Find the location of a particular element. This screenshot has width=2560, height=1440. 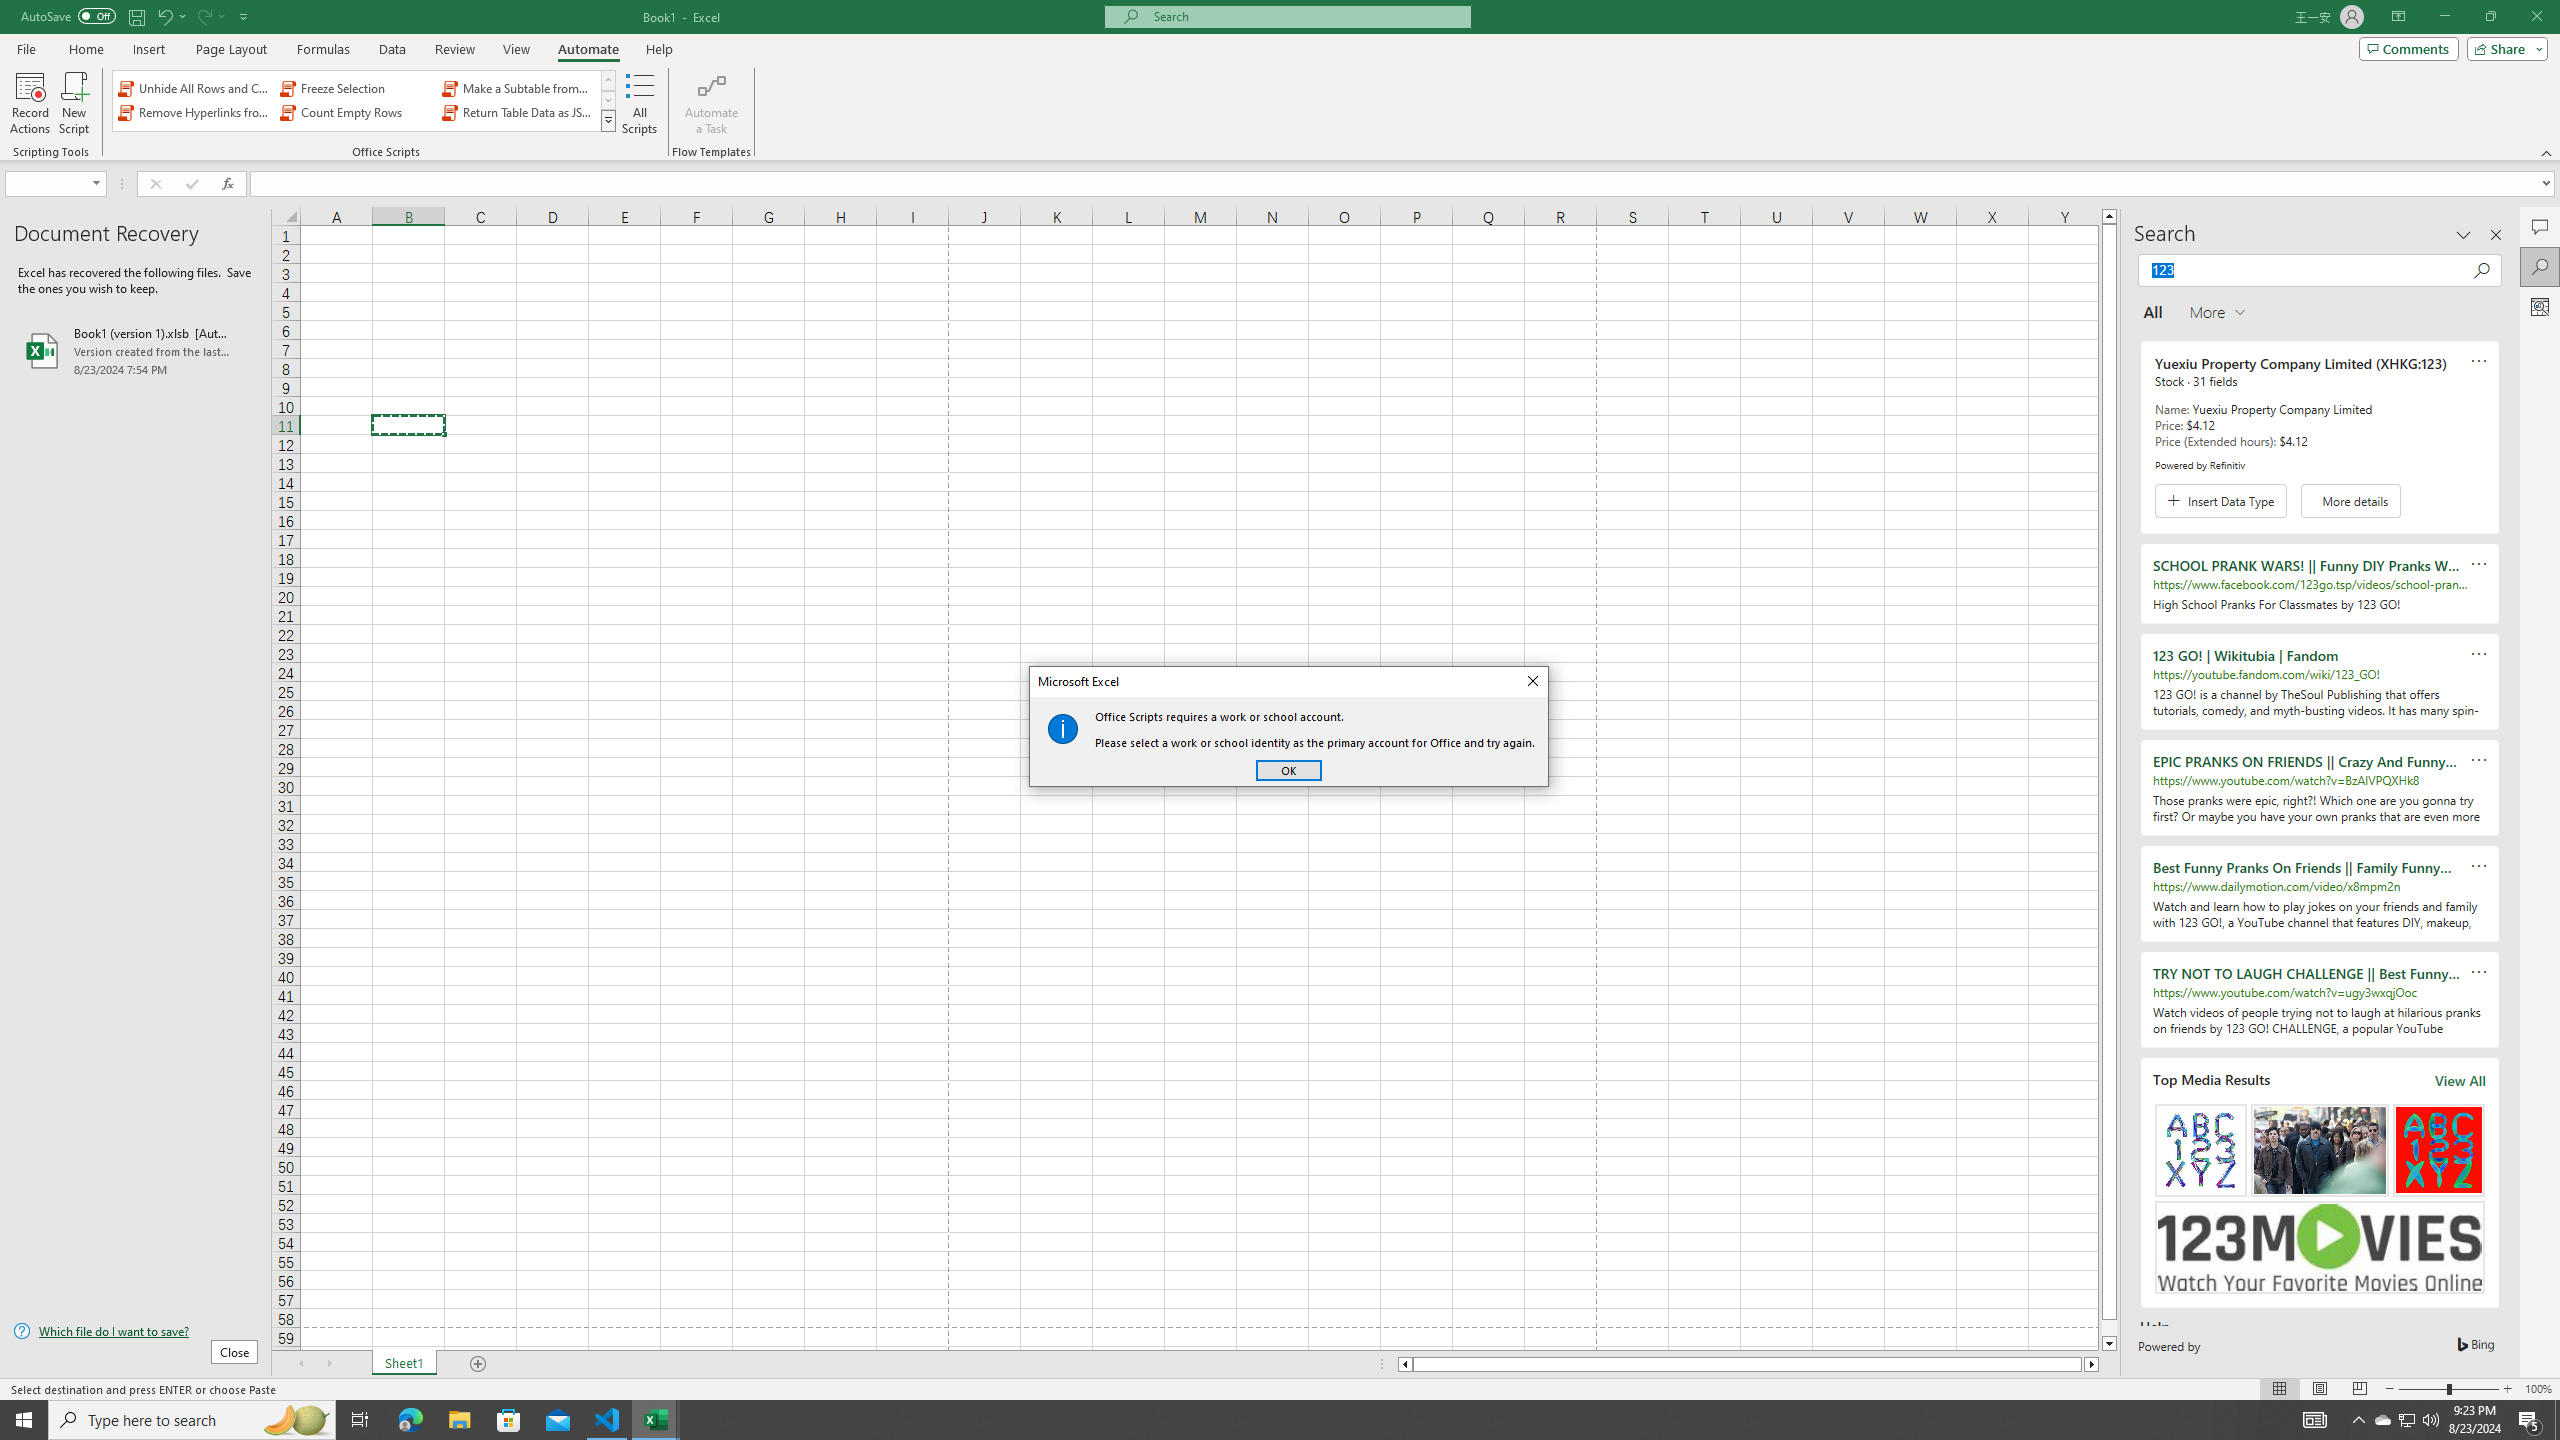

Return Table Data as JSON is located at coordinates (518, 112).